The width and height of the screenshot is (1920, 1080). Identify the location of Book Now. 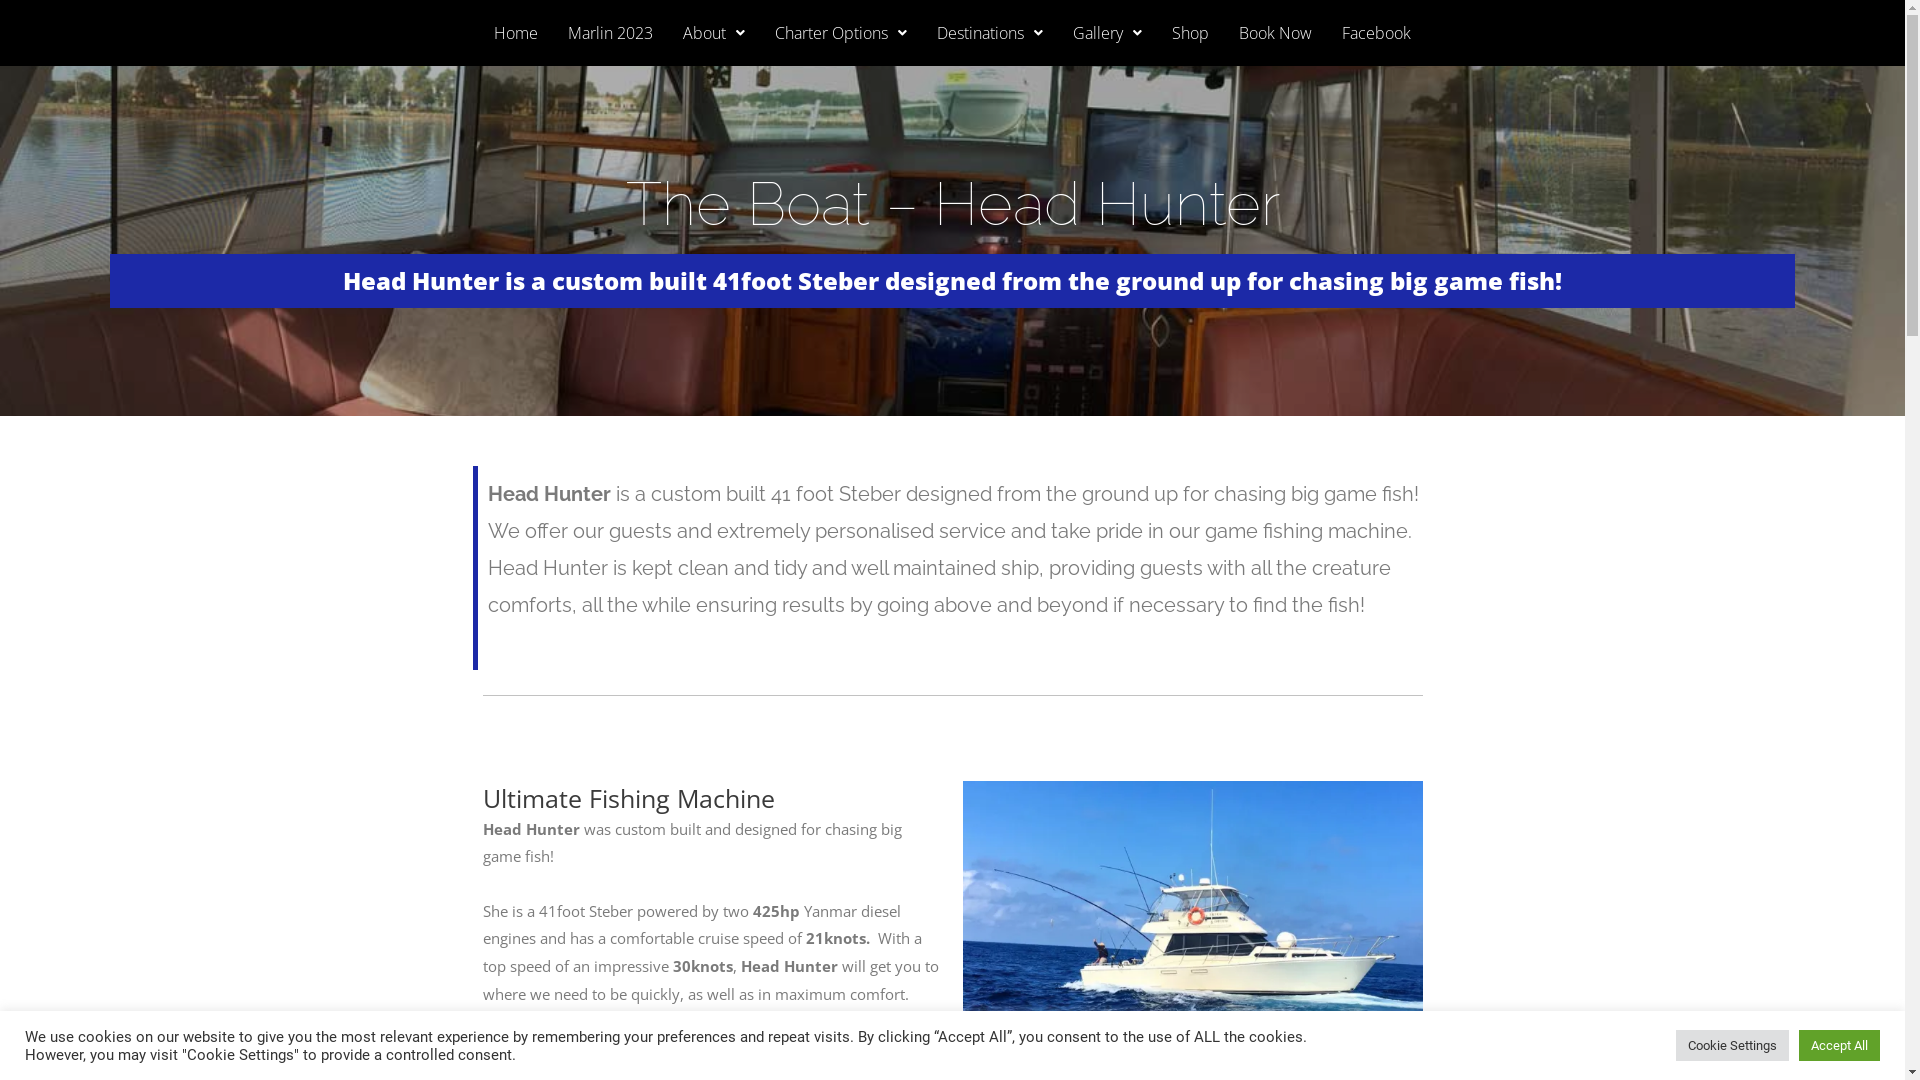
(1276, 33).